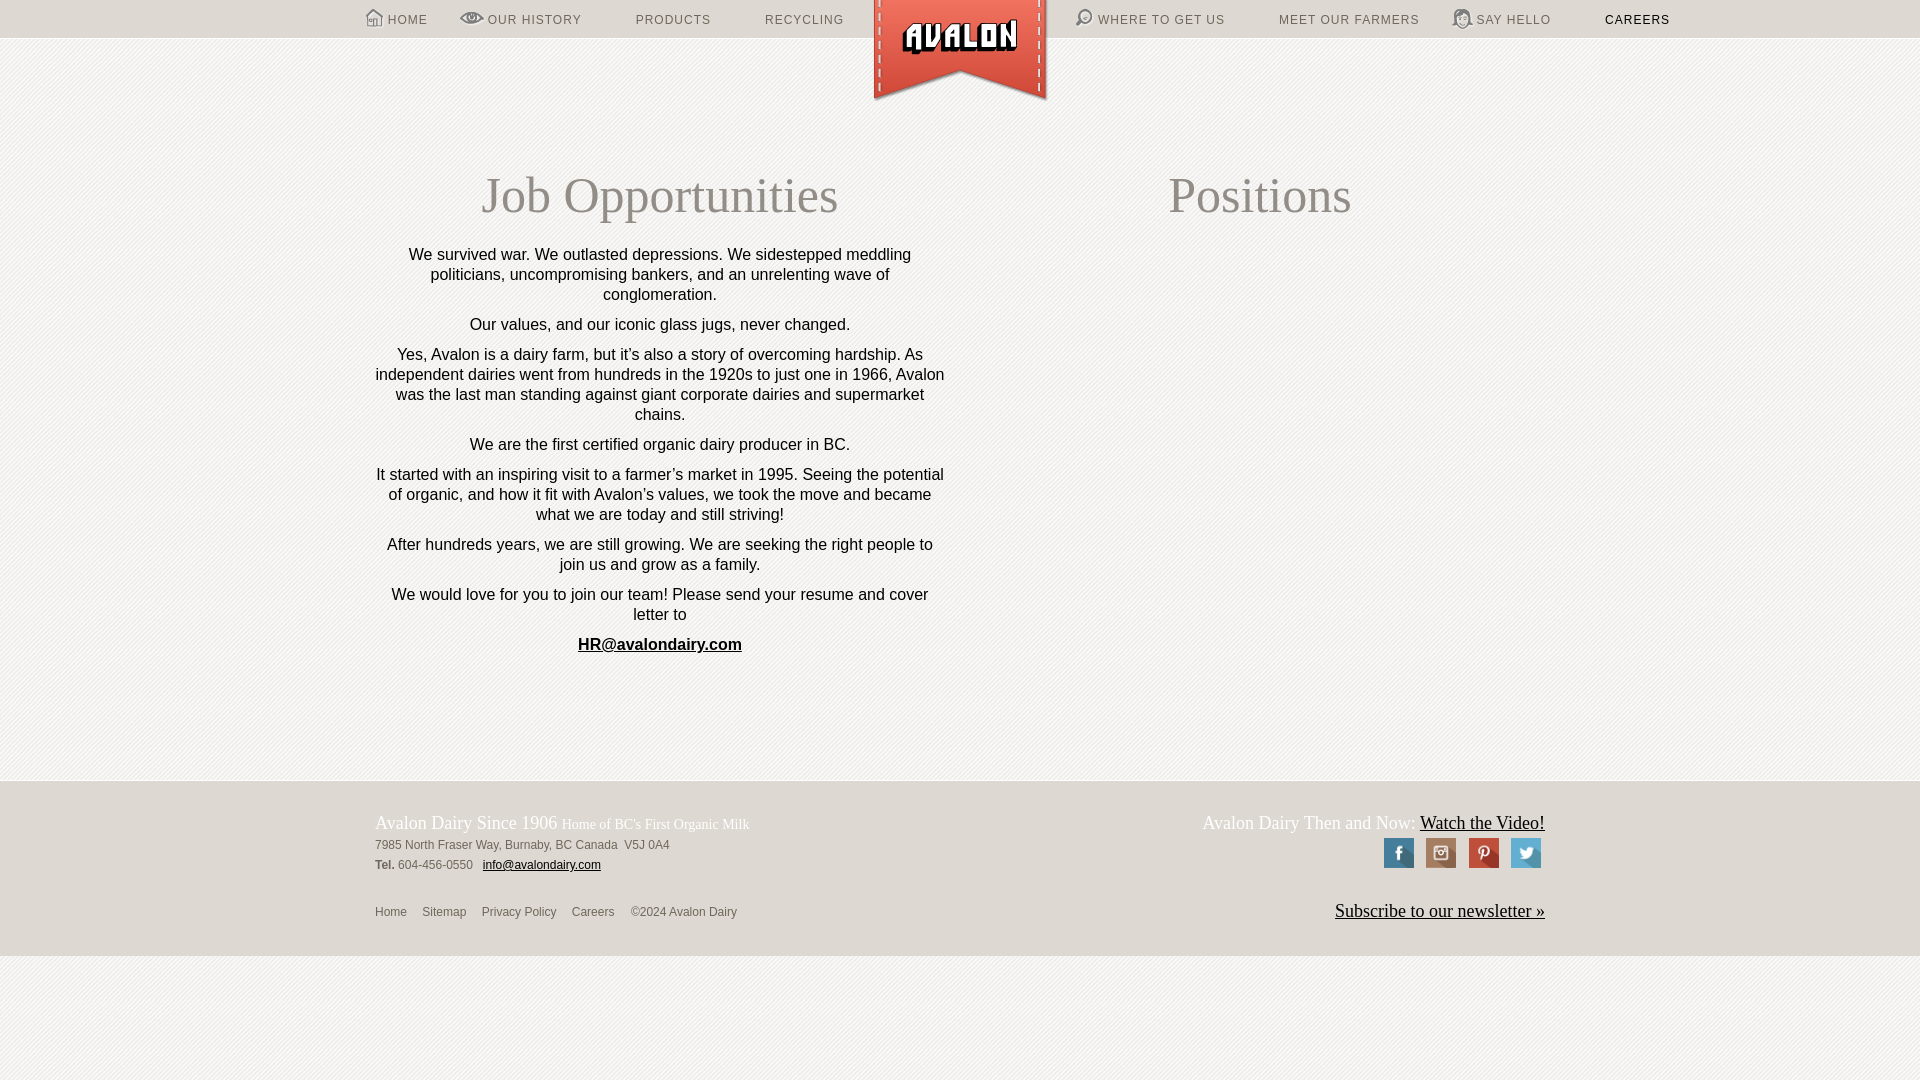 The height and width of the screenshot is (1080, 1920). What do you see at coordinates (518, 912) in the screenshot?
I see `Privacy Policy` at bounding box center [518, 912].